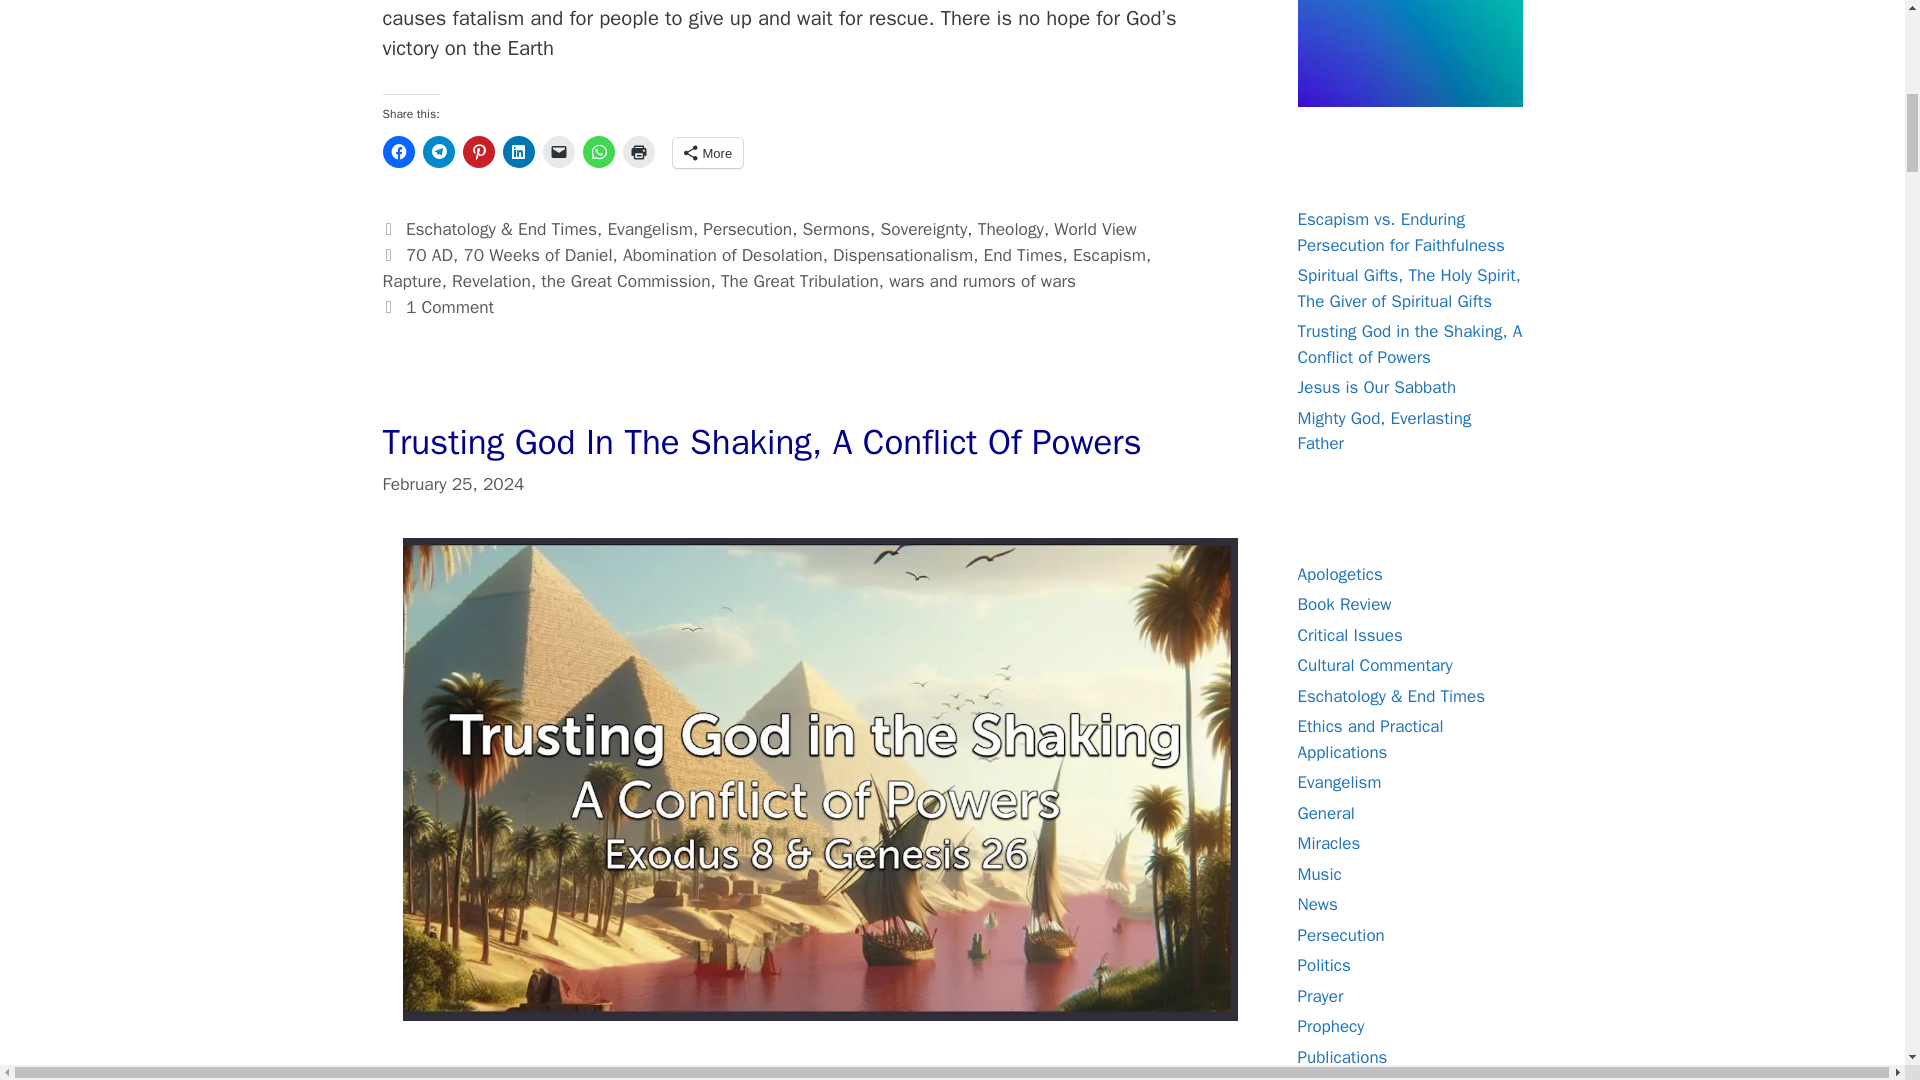 Image resolution: width=1920 pixels, height=1080 pixels. What do you see at coordinates (517, 152) in the screenshot?
I see `Click to share on LinkedIn` at bounding box center [517, 152].